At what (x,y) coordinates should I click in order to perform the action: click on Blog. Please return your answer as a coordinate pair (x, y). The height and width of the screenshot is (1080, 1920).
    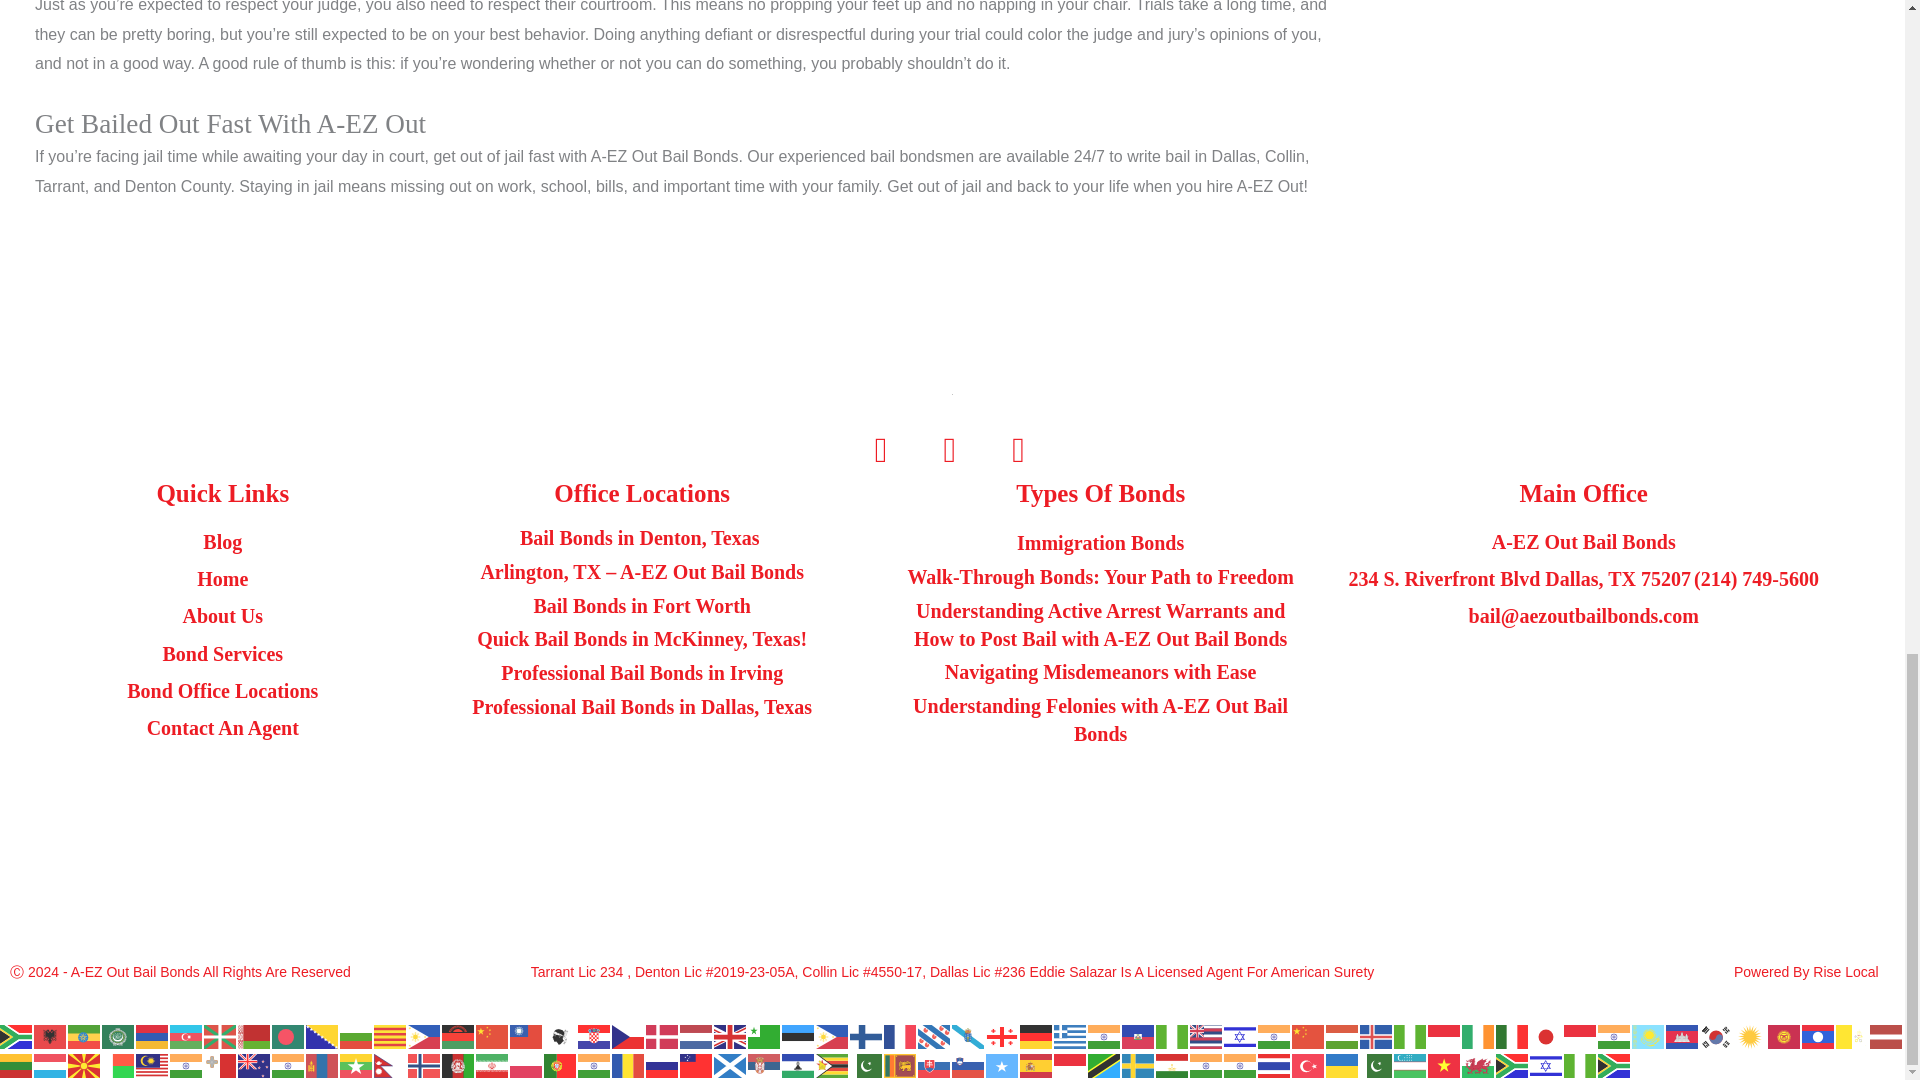
    Looking at the image, I should click on (222, 542).